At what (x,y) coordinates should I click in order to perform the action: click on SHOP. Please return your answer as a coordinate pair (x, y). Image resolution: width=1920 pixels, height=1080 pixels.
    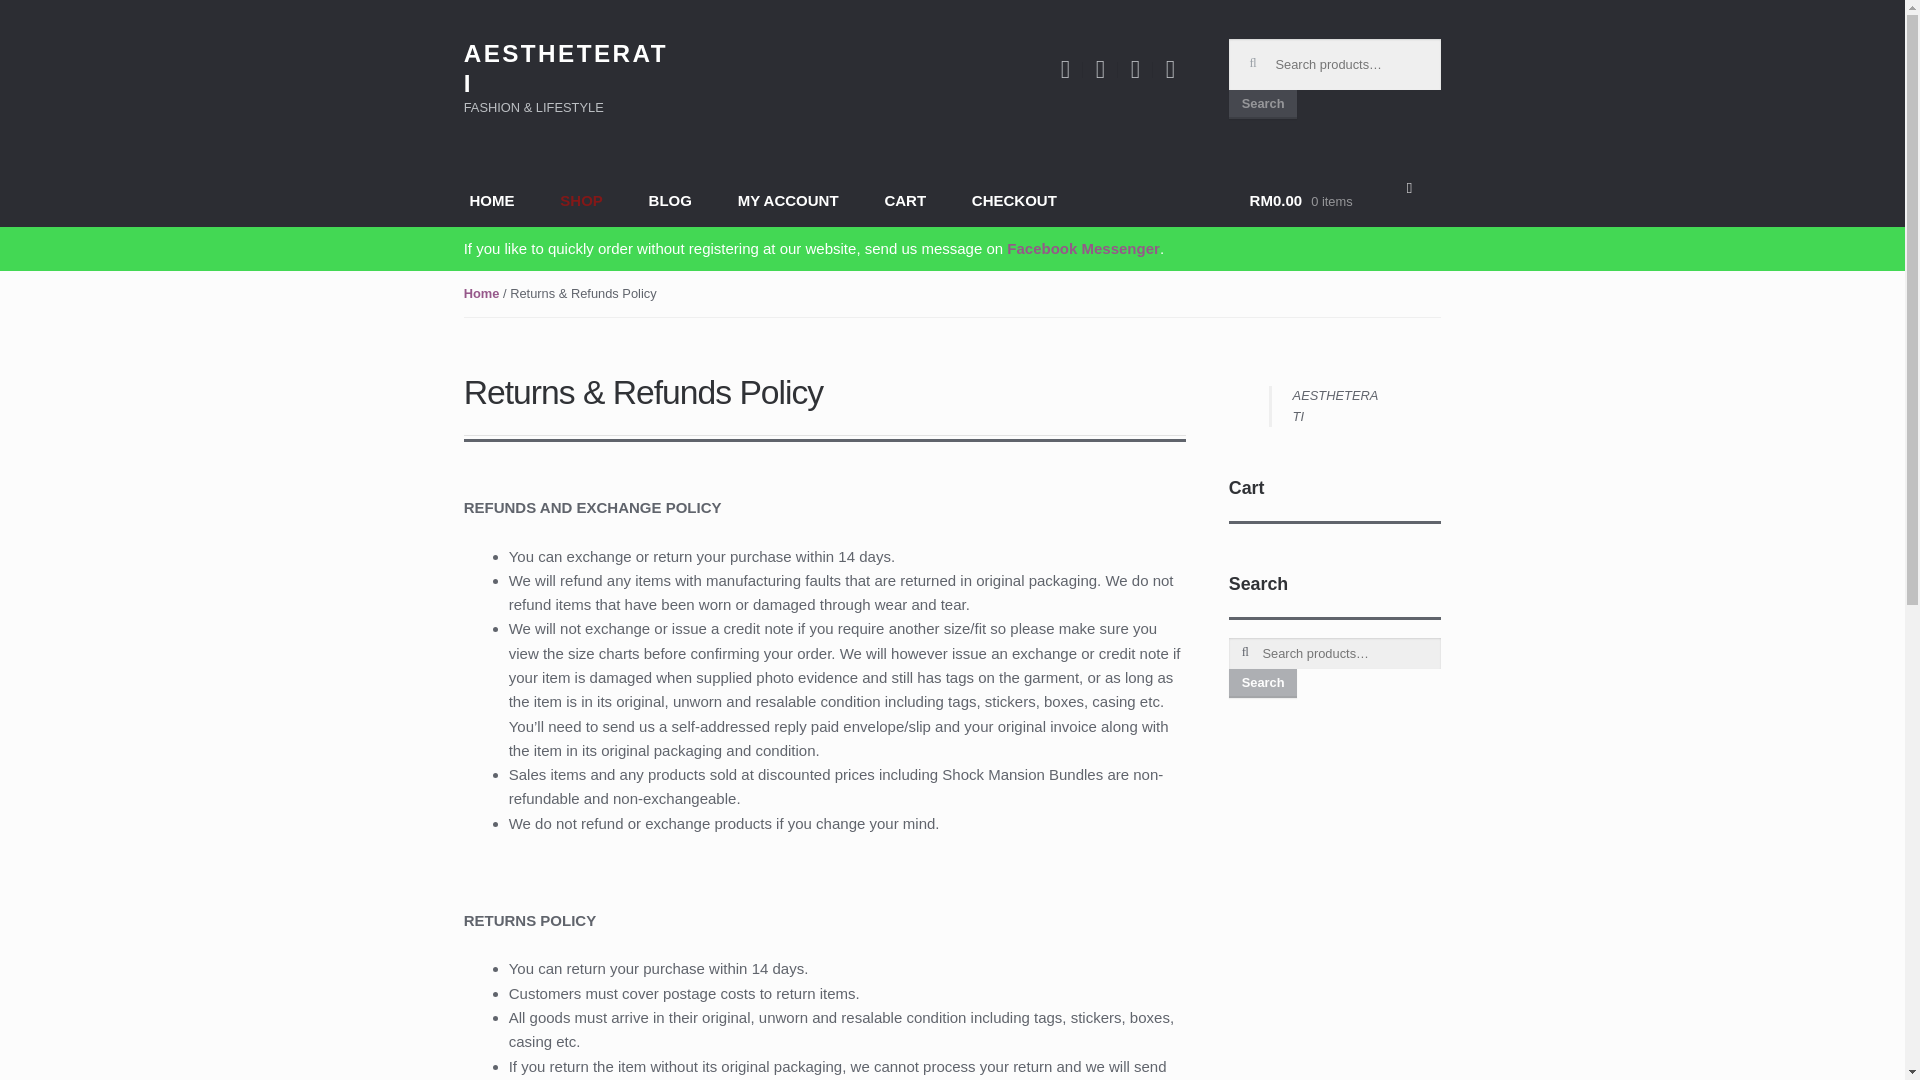
    Looking at the image, I should click on (580, 202).